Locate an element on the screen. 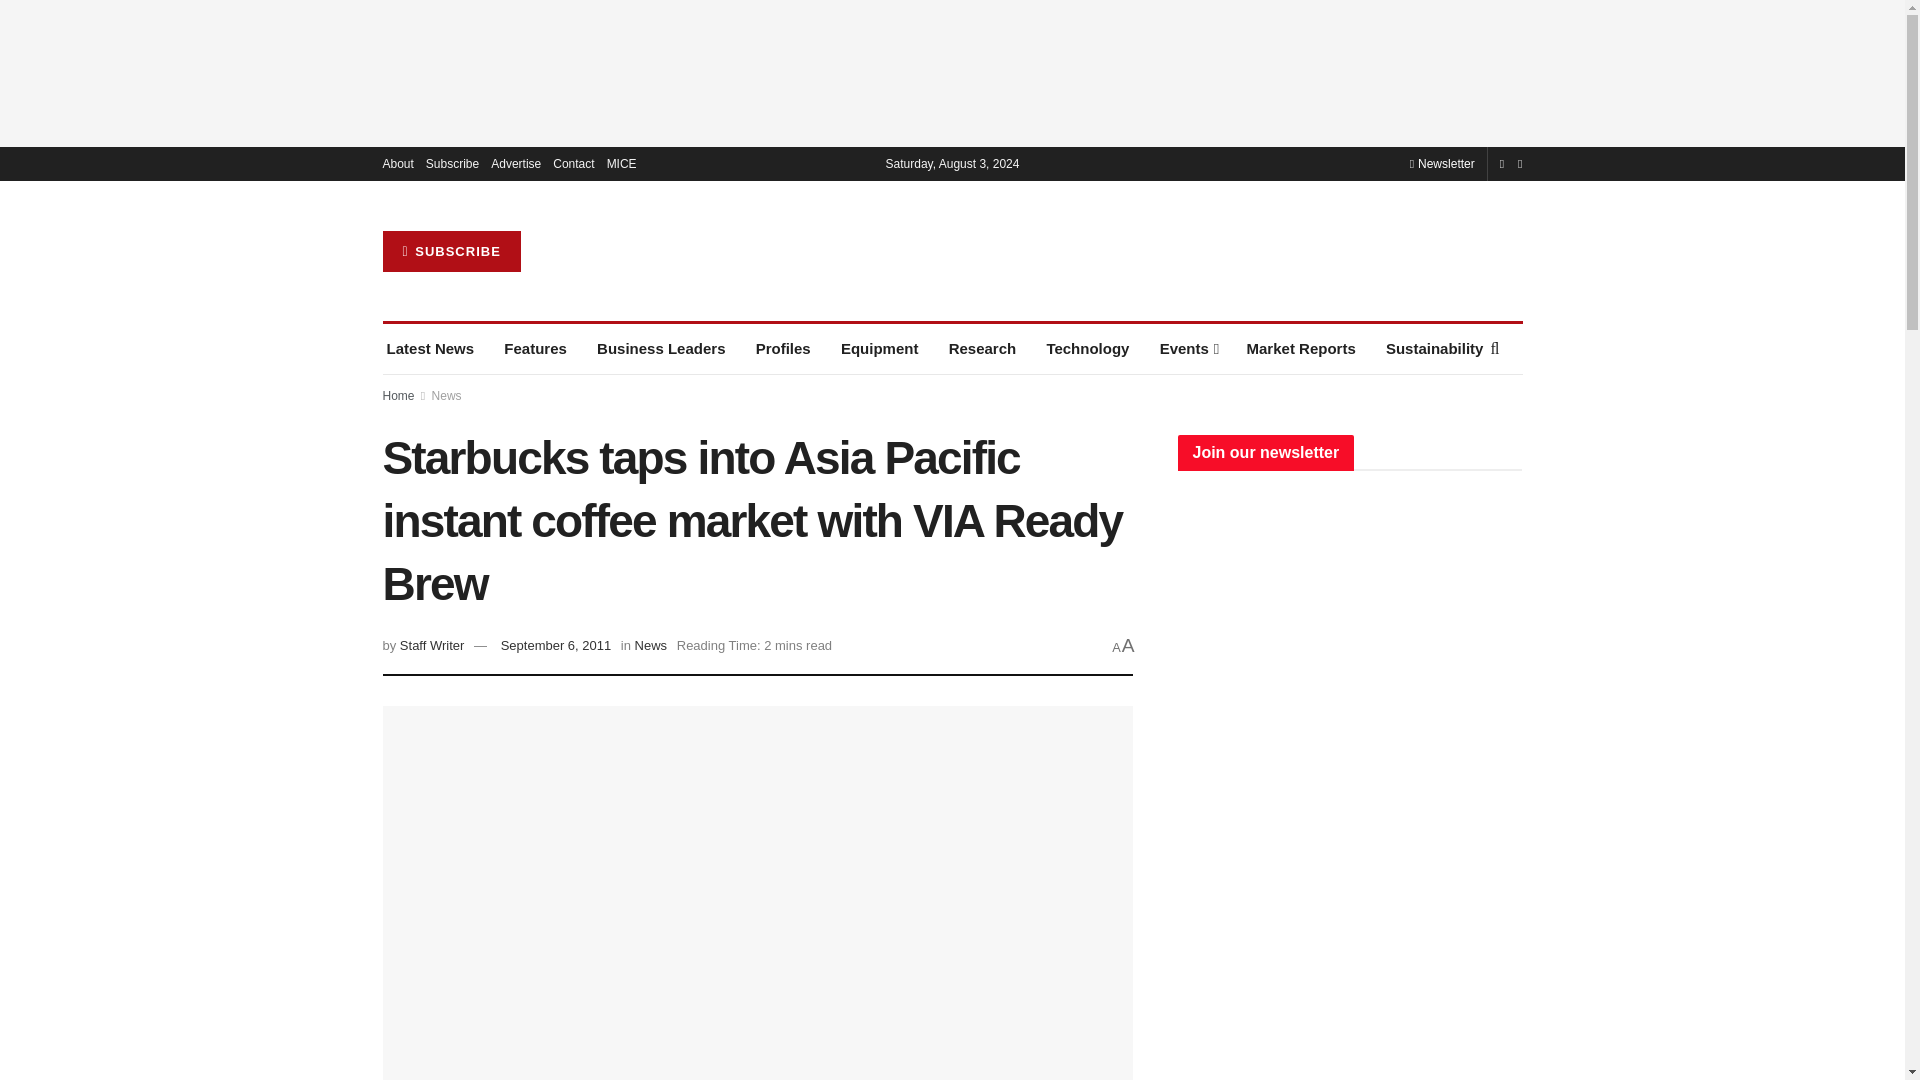 Image resolution: width=1920 pixels, height=1080 pixels. Contact is located at coordinates (572, 164).